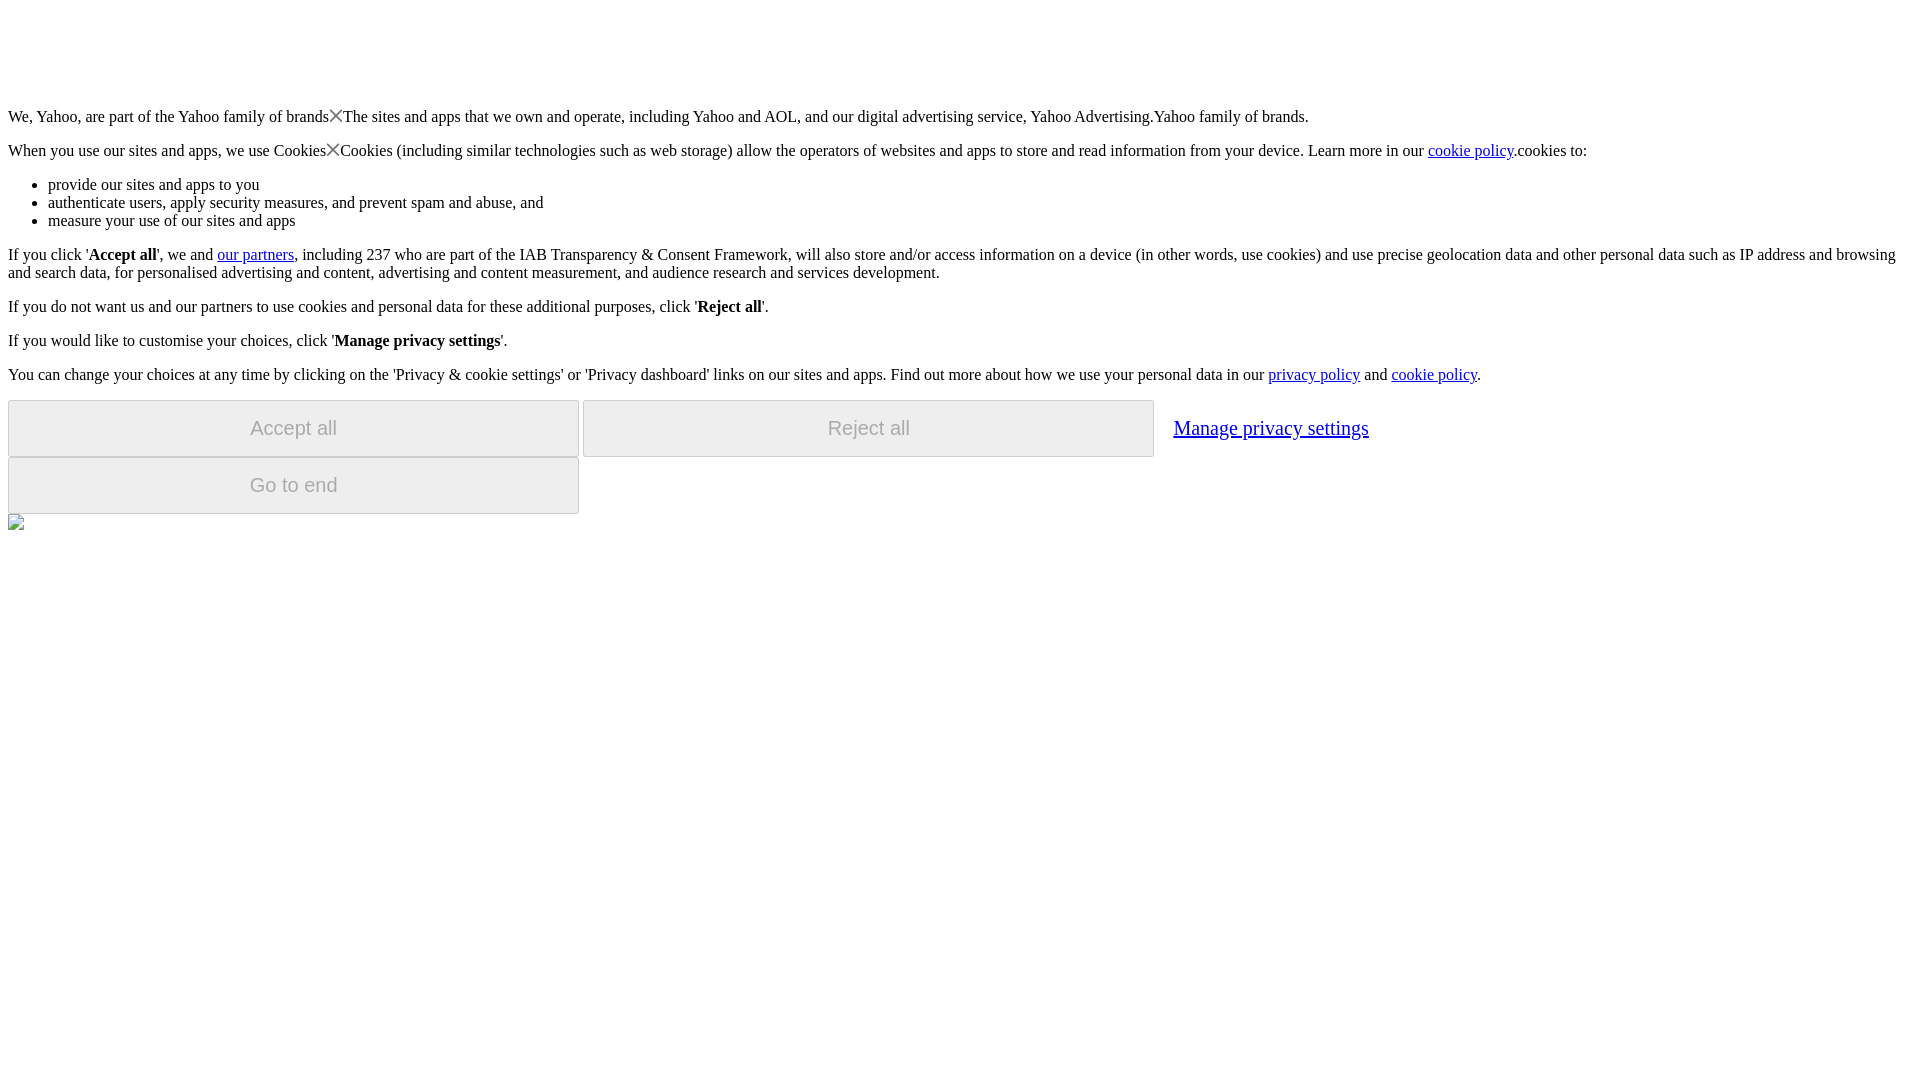  I want to click on Manage privacy settings, so click(1270, 427).